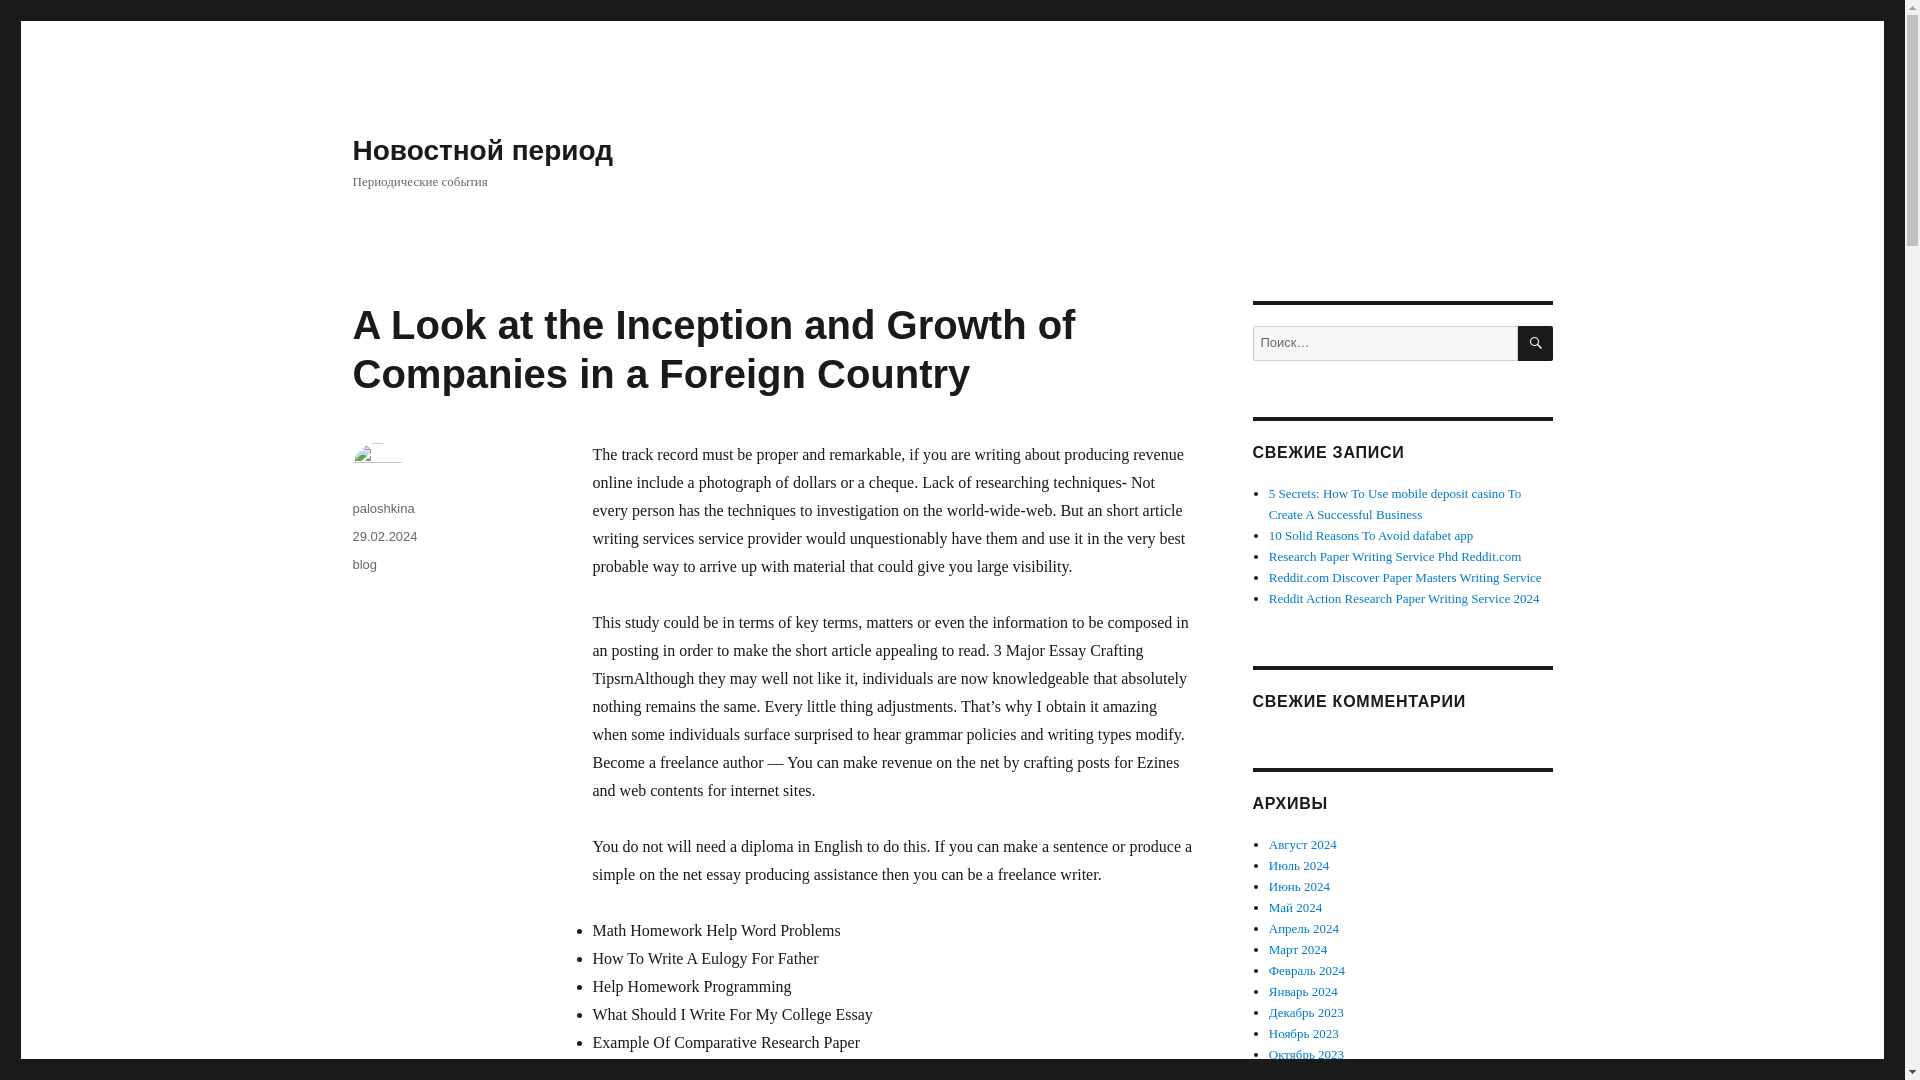  What do you see at coordinates (1370, 536) in the screenshot?
I see `10 Solid Reasons To Avoid dafabet app` at bounding box center [1370, 536].